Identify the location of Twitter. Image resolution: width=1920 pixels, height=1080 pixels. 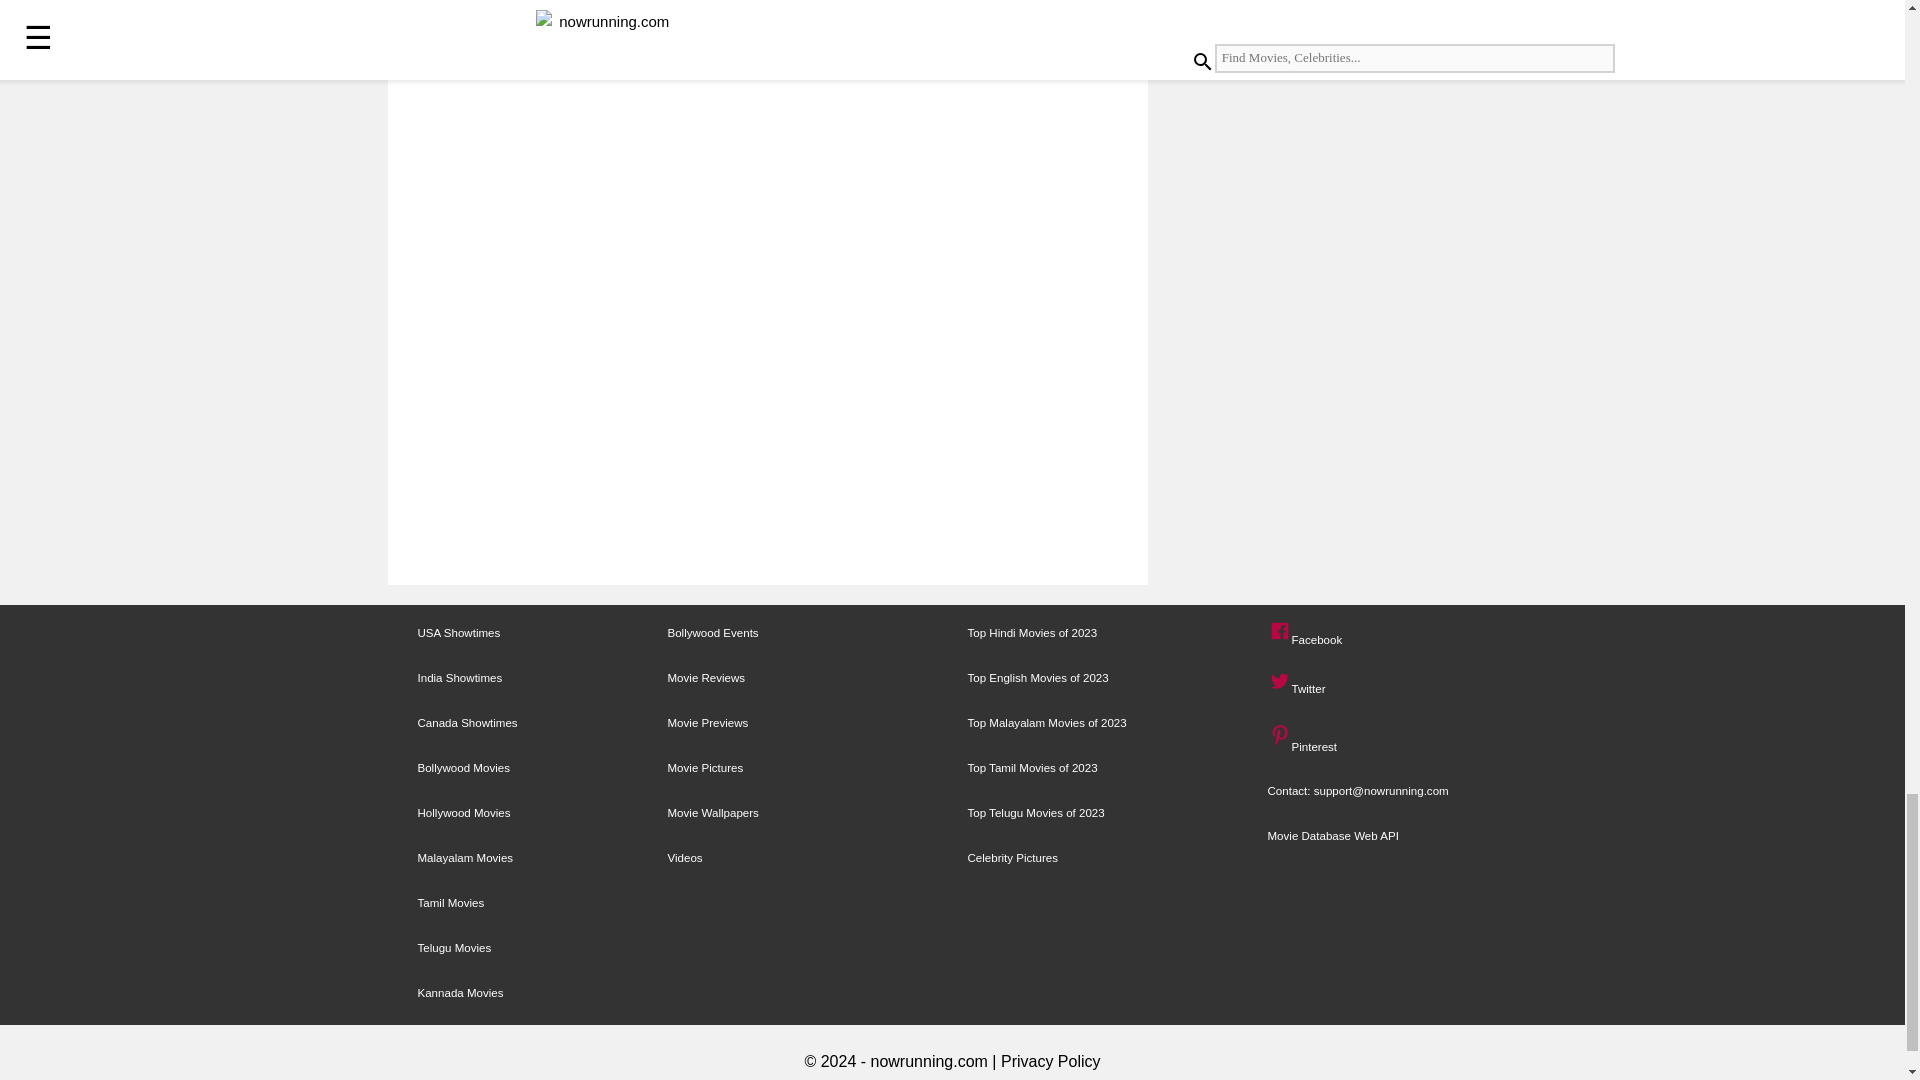
(1280, 682).